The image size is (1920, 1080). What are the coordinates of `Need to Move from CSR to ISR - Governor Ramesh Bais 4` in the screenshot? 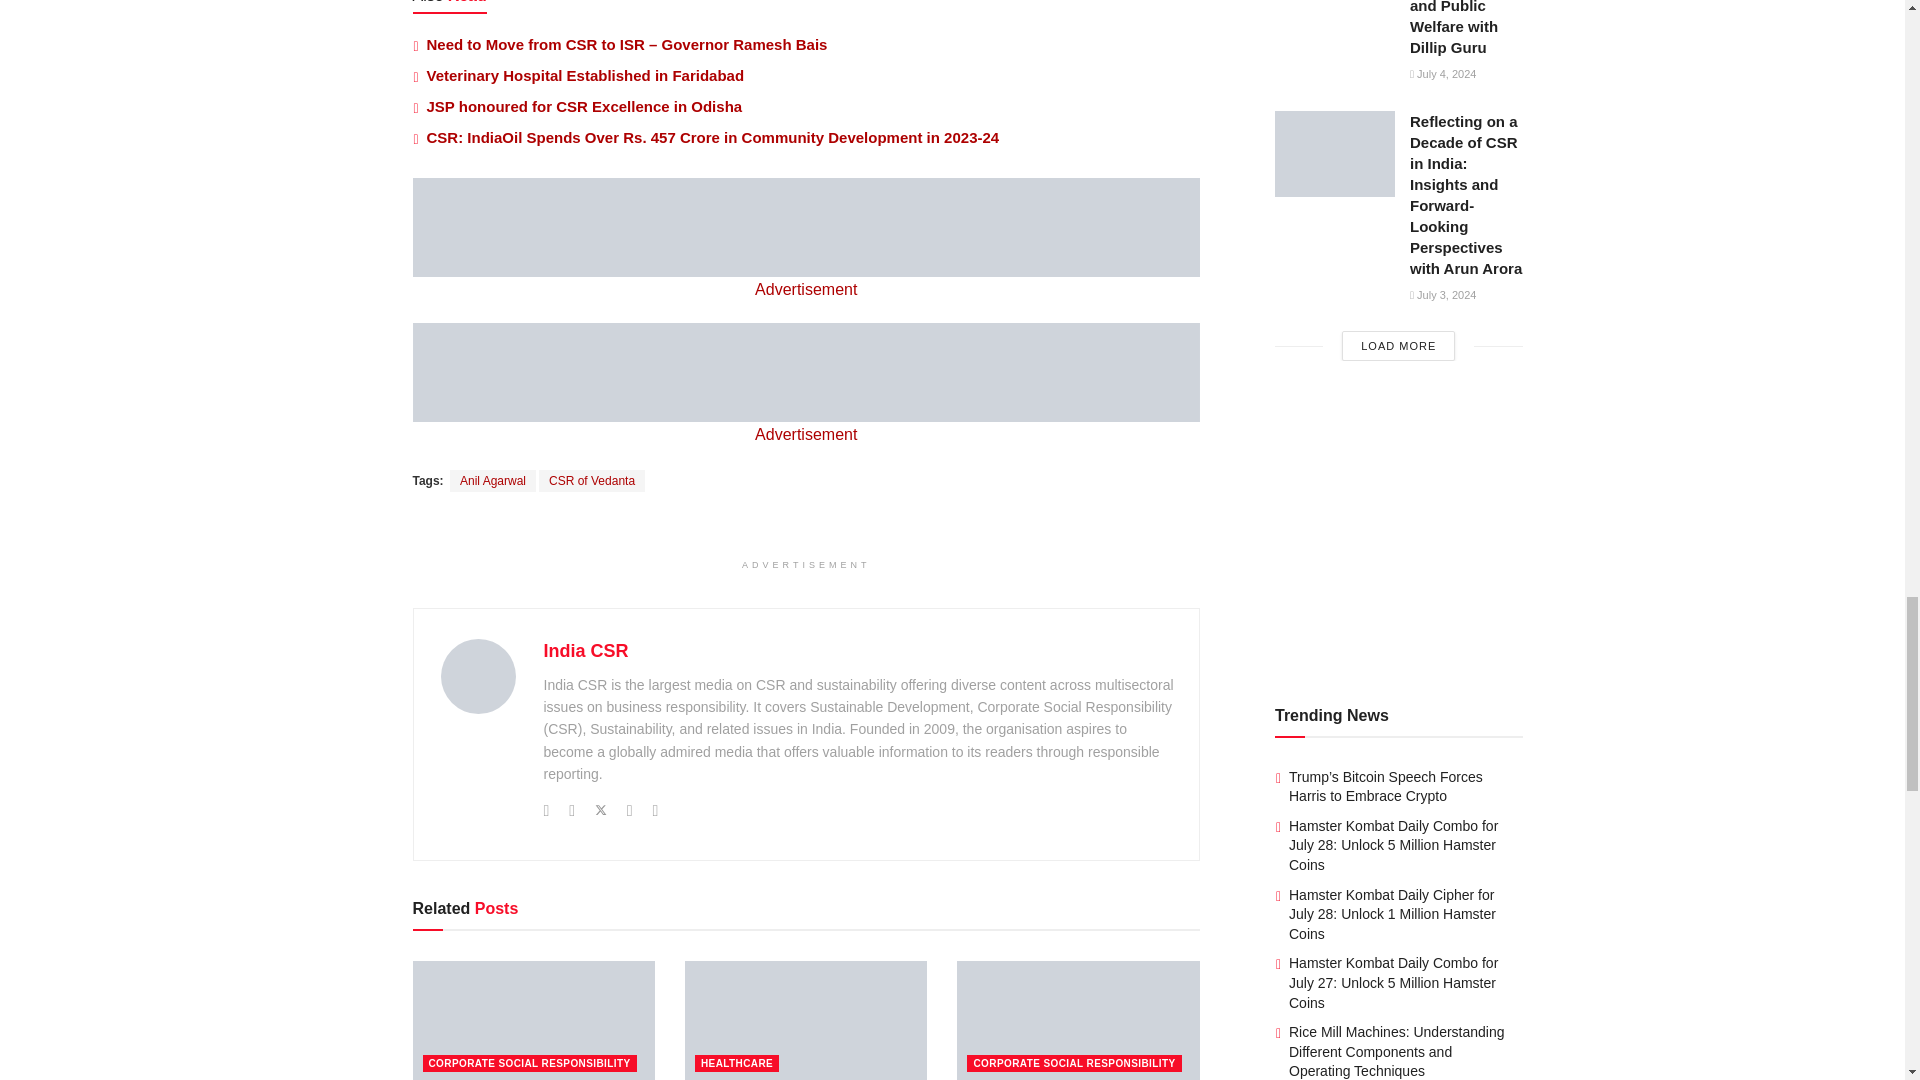 It's located at (533, 1020).